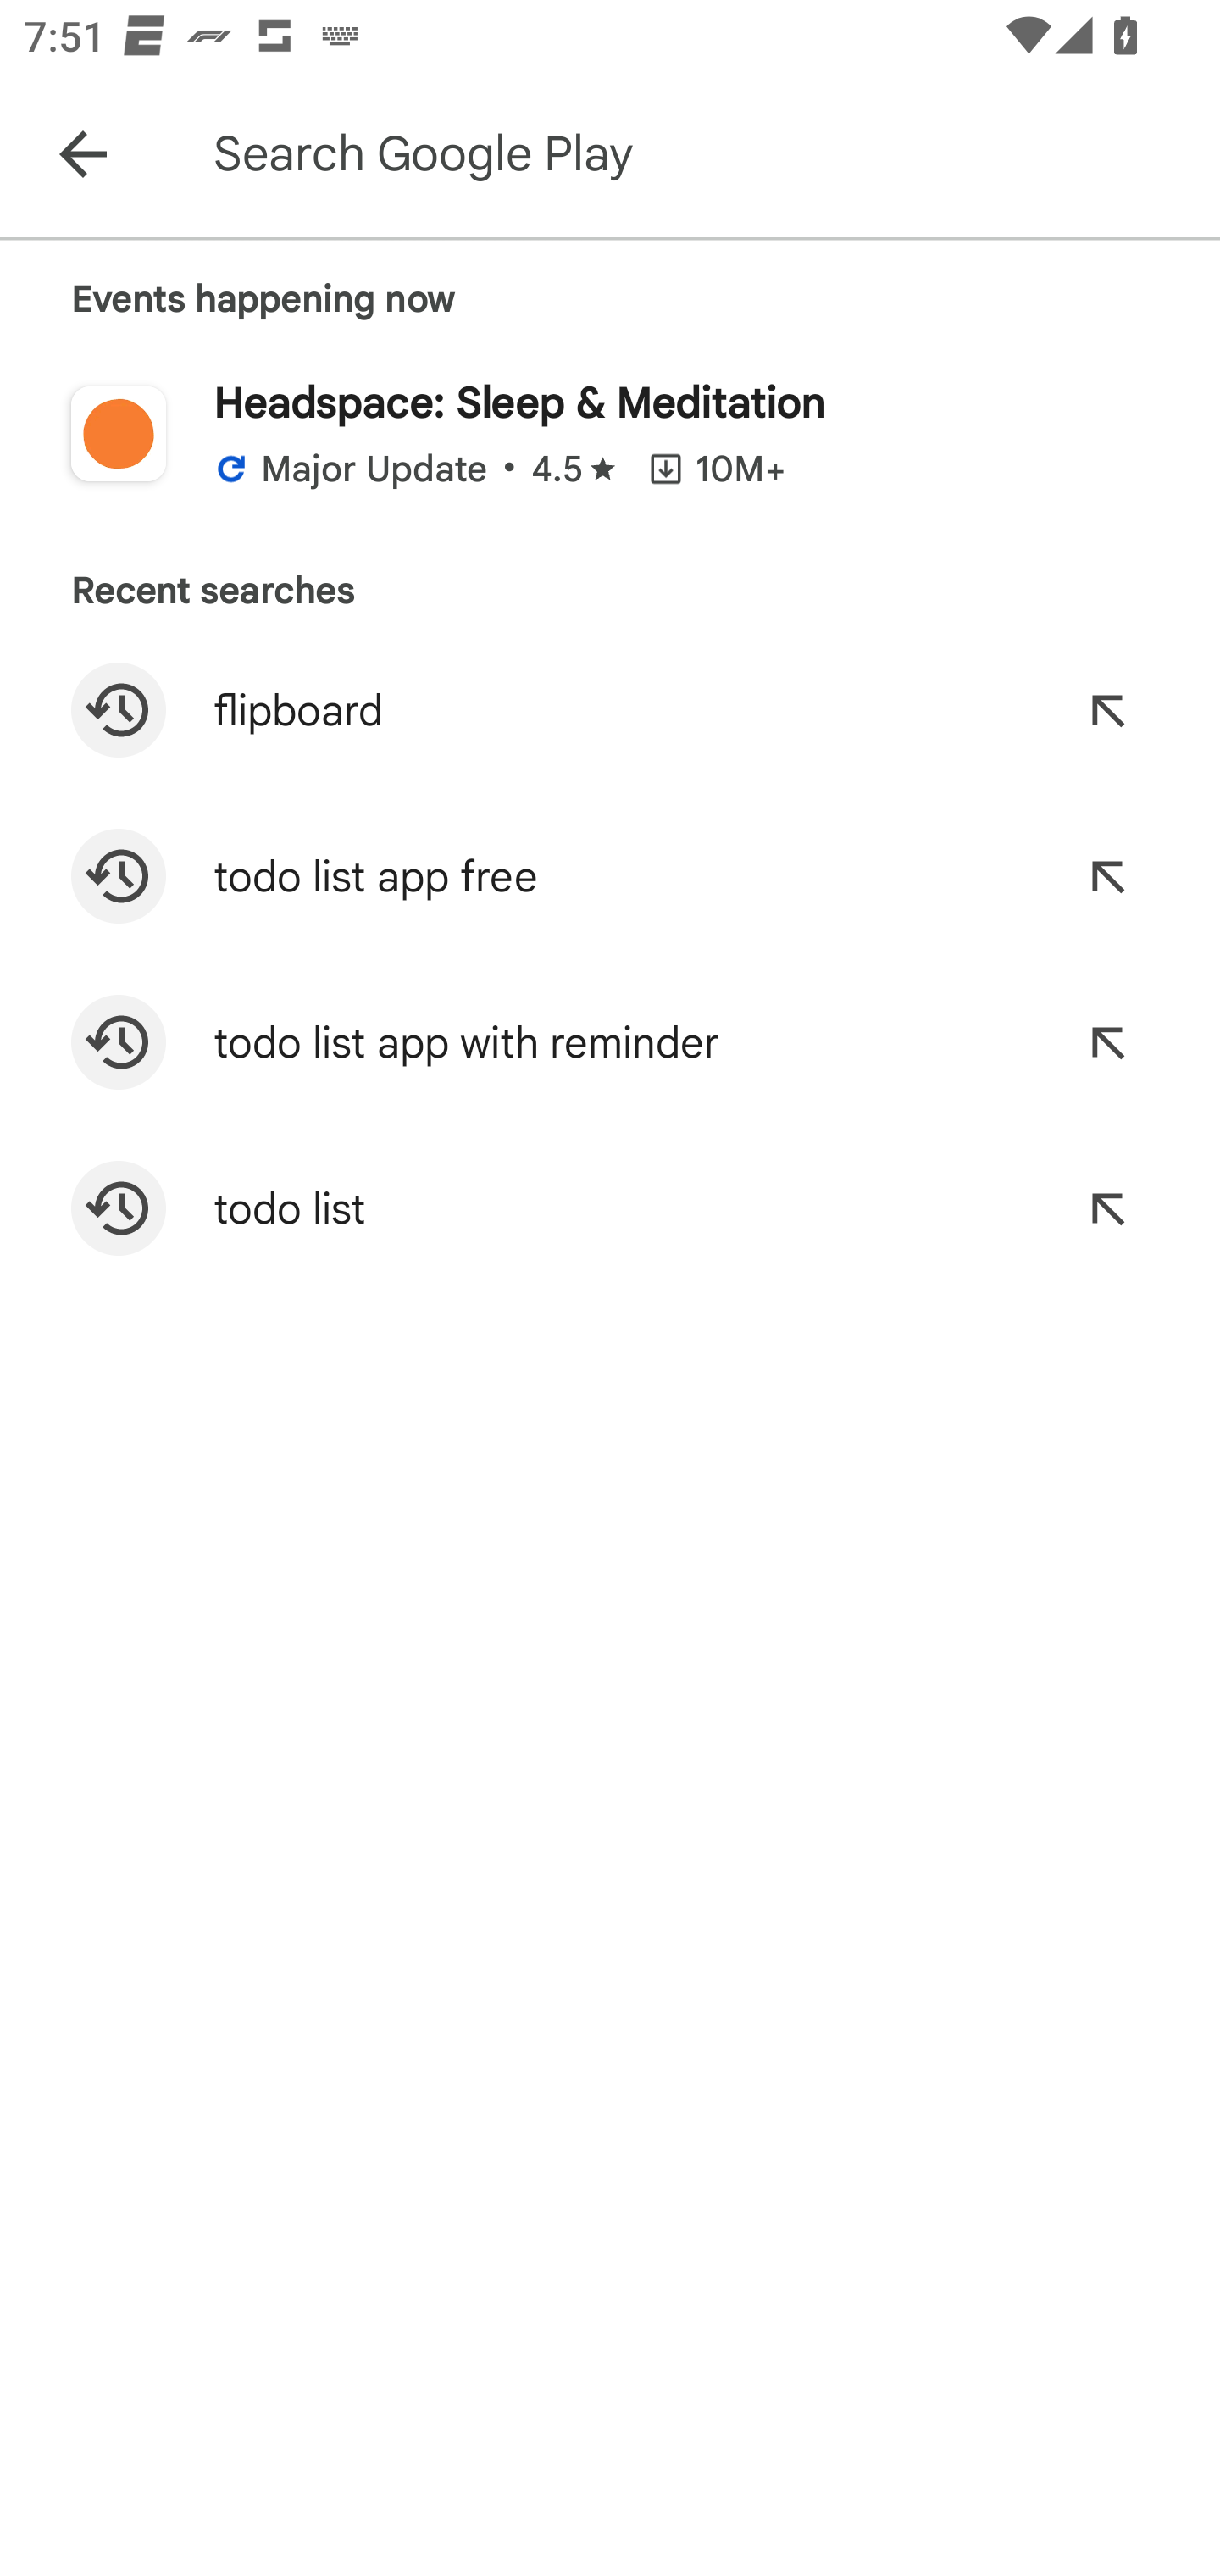 Image resolution: width=1220 pixels, height=2576 pixels. Describe the element at coordinates (1106, 1041) in the screenshot. I see `Refine search to "todo list app with reminder"` at that location.